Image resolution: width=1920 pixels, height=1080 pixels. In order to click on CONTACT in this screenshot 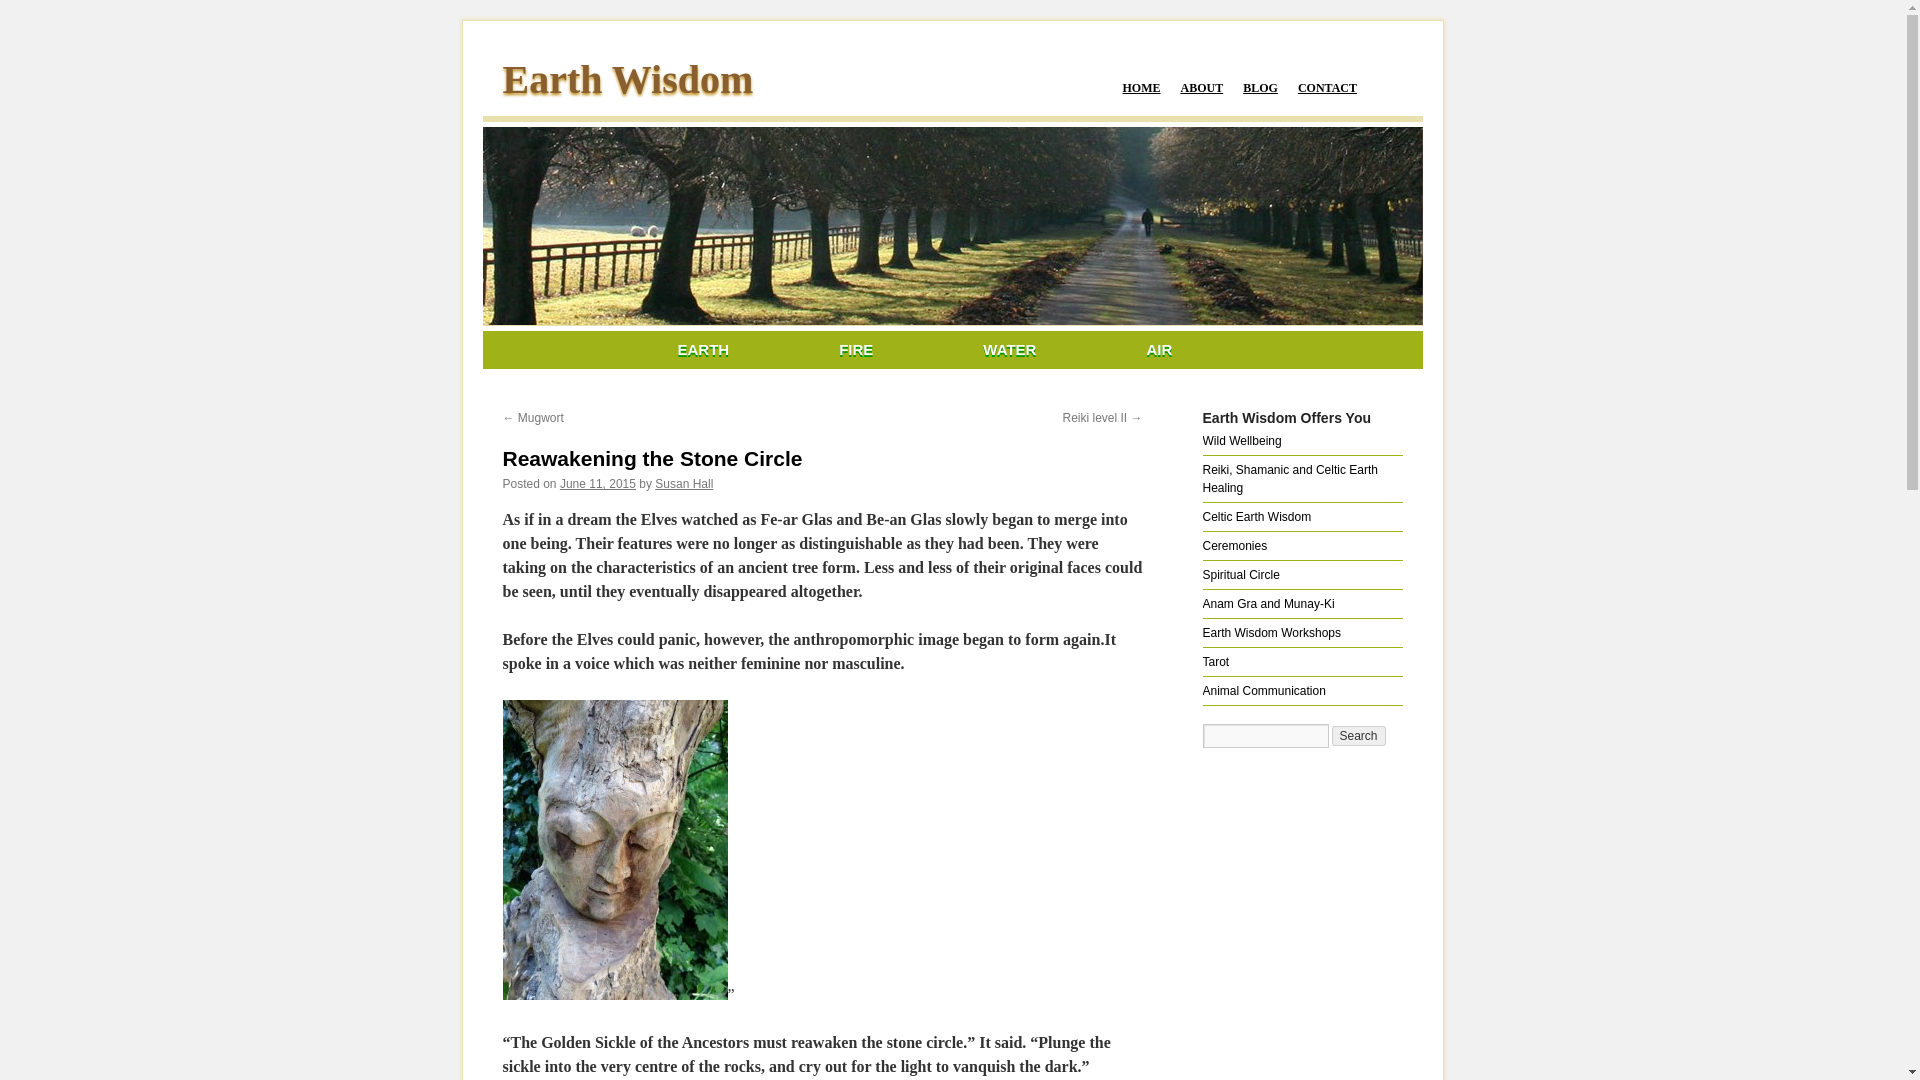, I will do `click(1327, 88)`.